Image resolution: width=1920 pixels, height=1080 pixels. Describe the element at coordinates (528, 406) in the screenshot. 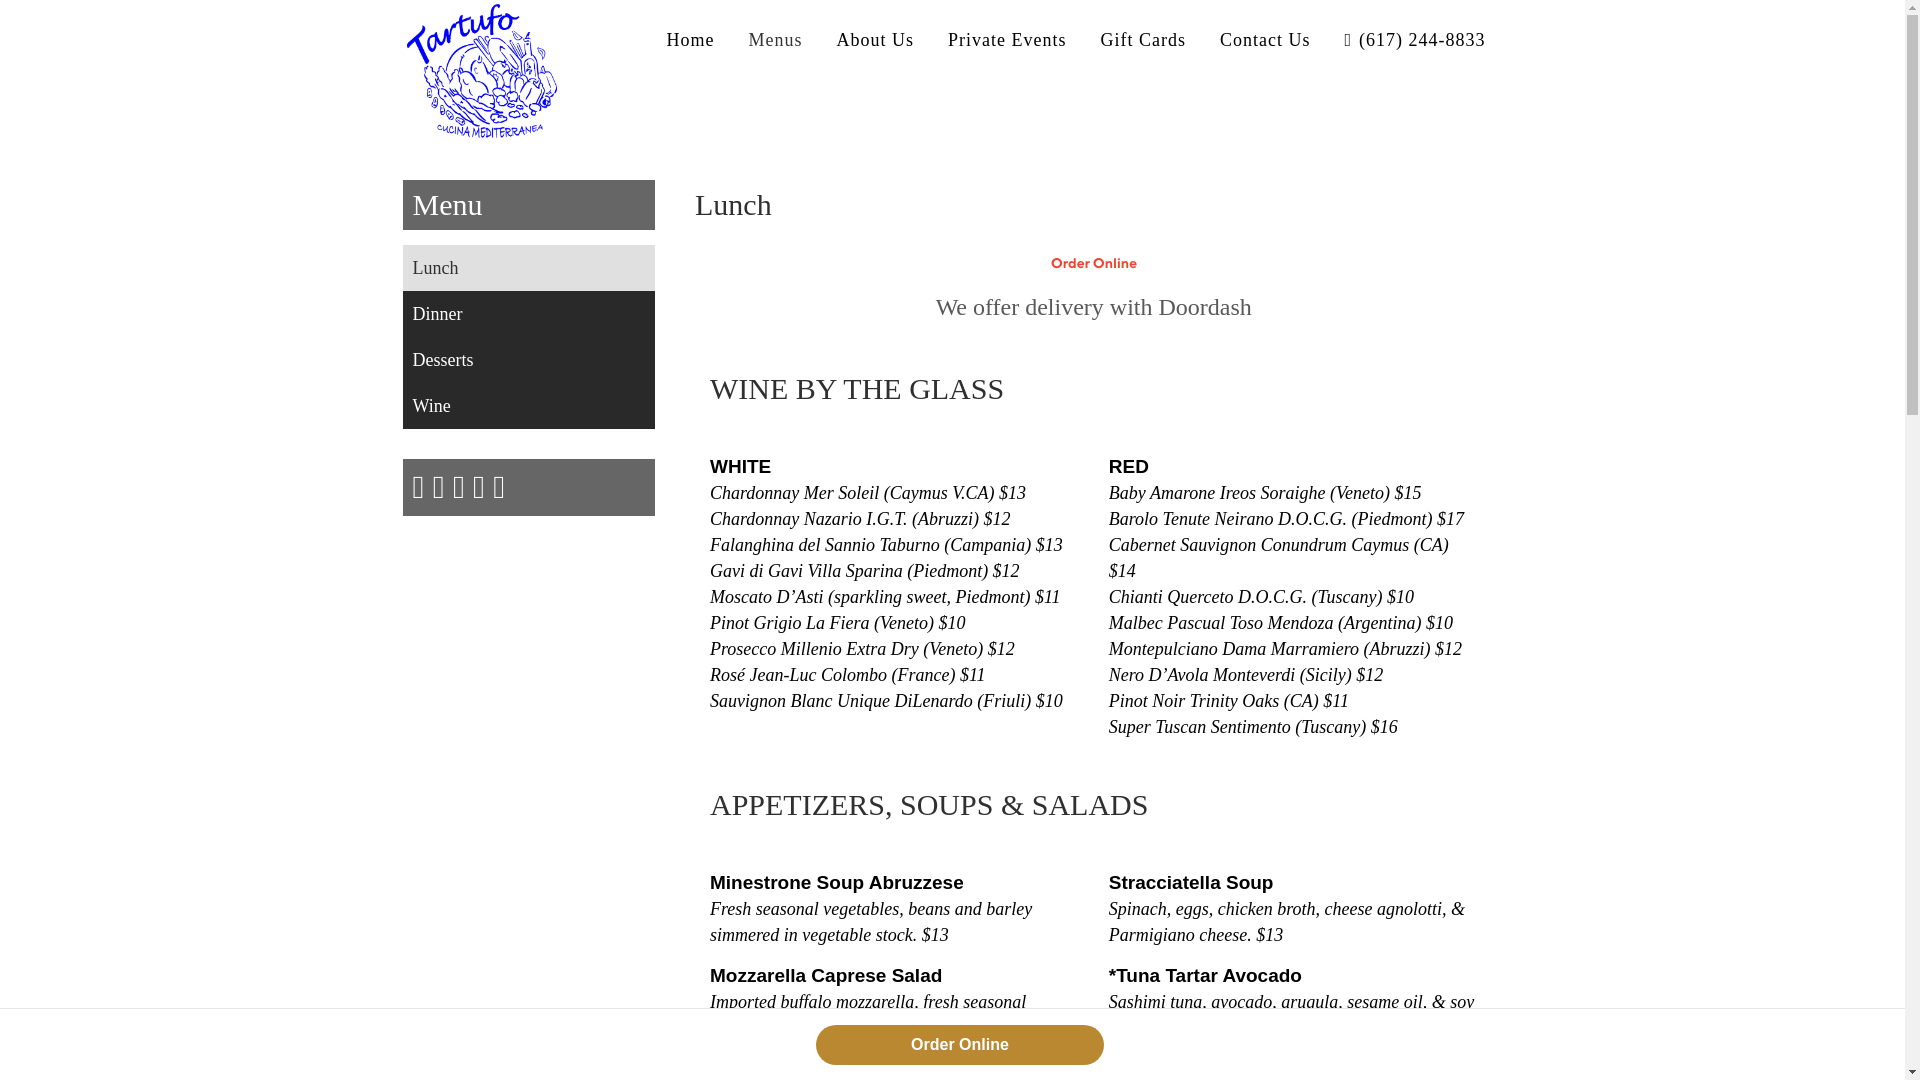

I see `Wine` at that location.